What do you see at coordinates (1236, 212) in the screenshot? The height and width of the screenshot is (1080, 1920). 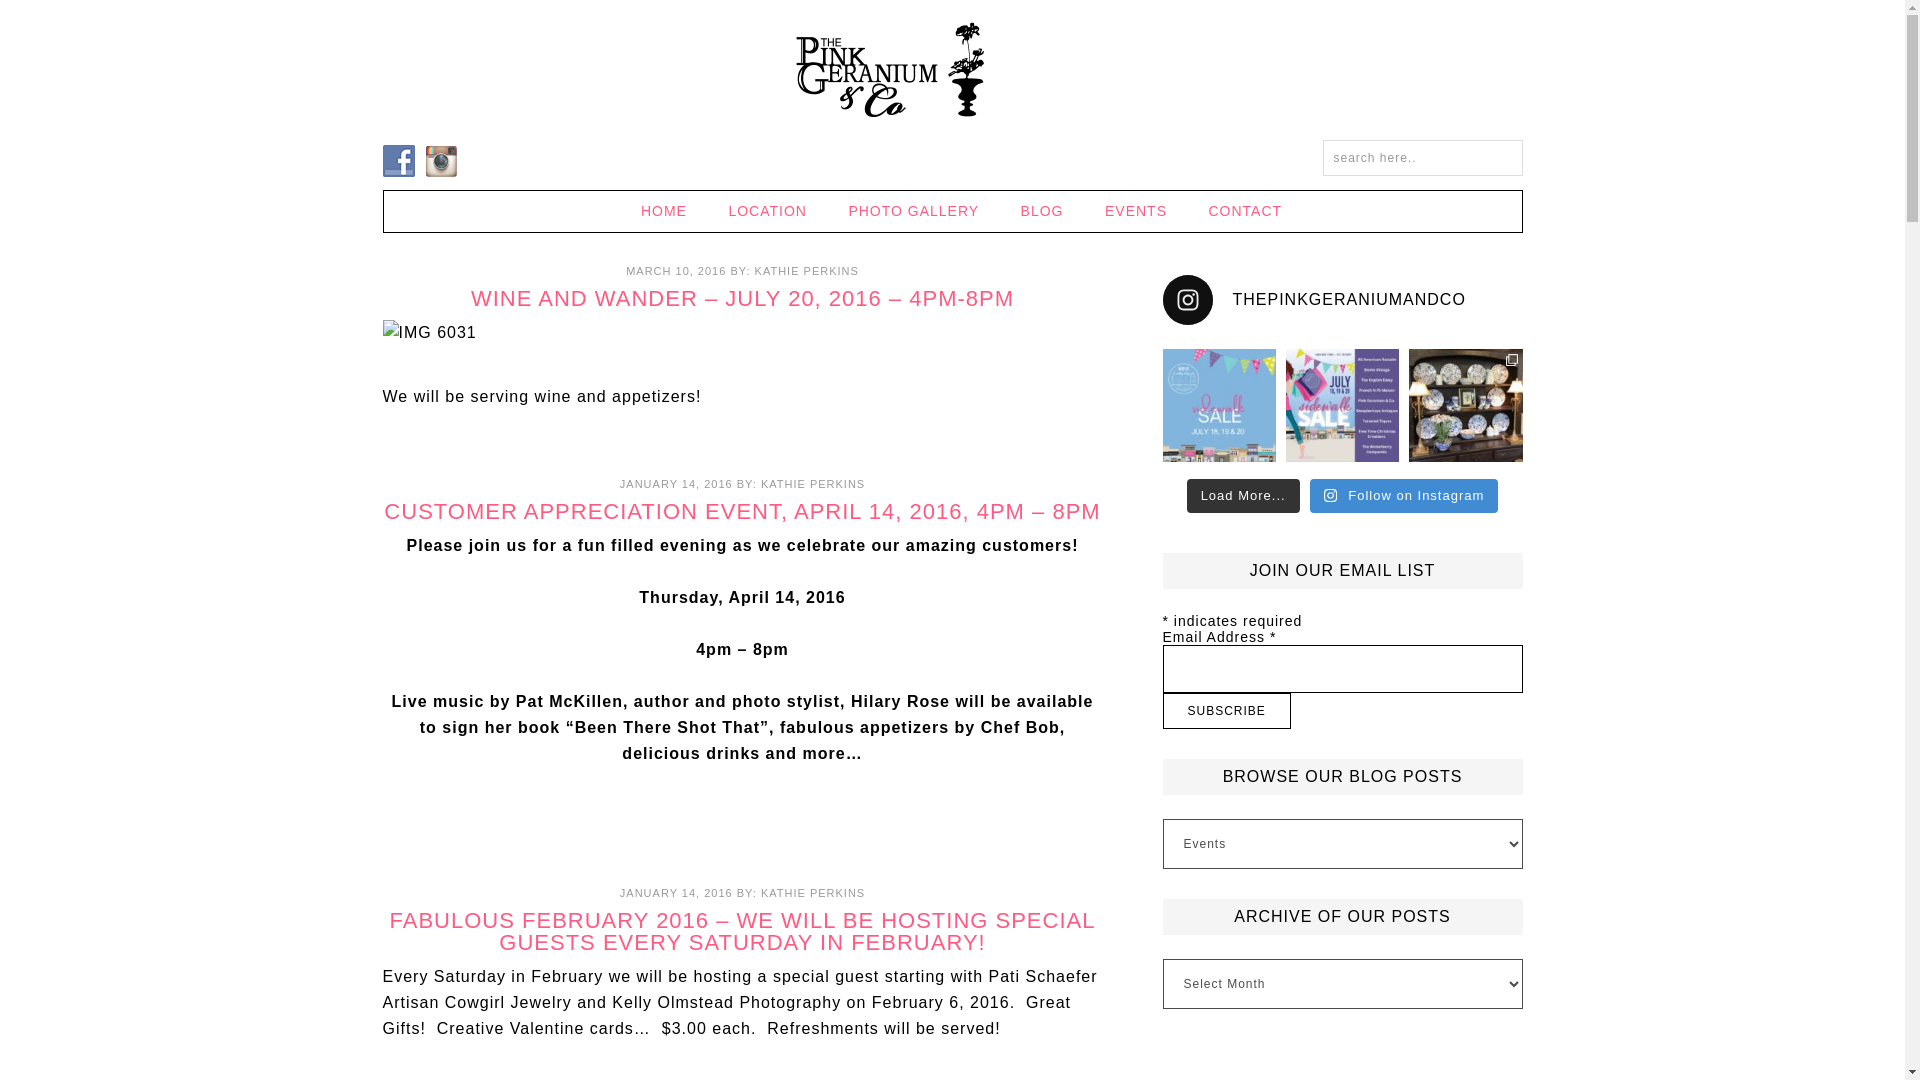 I see `CONTACT` at bounding box center [1236, 212].